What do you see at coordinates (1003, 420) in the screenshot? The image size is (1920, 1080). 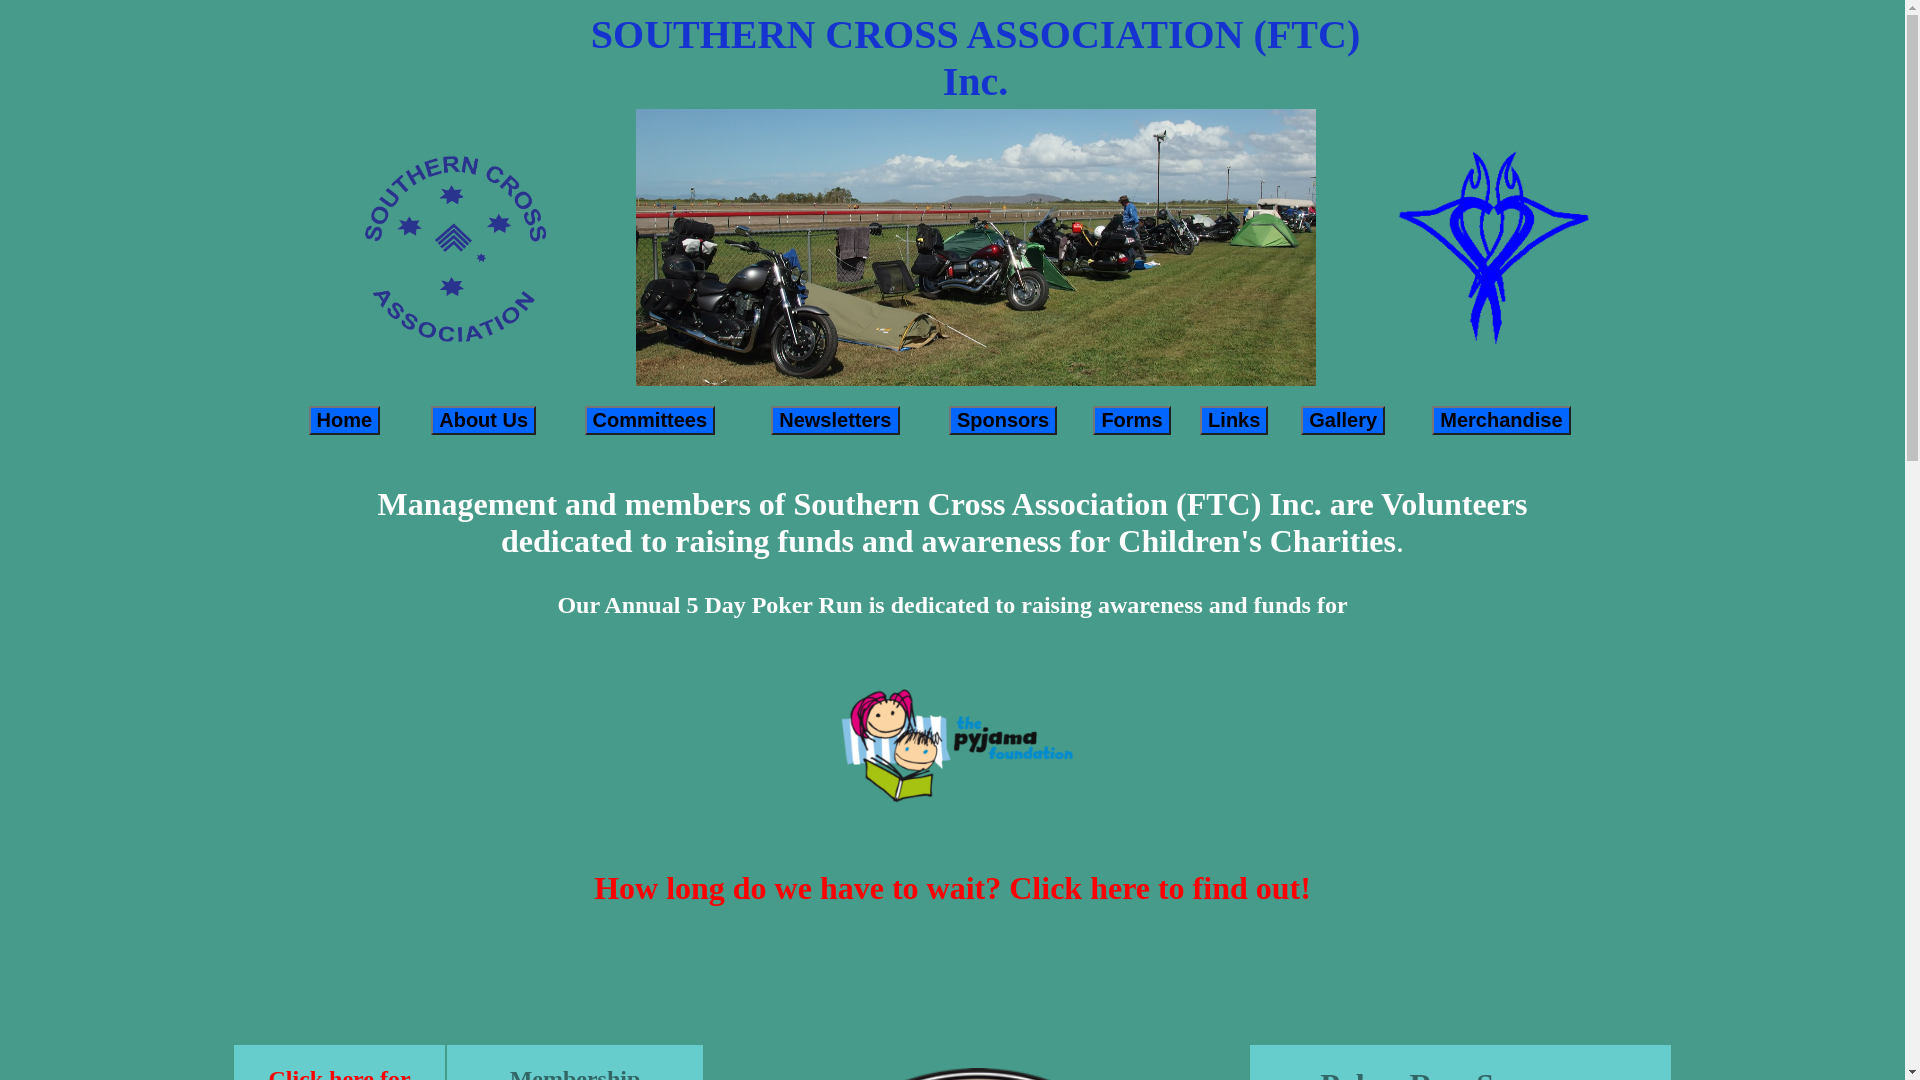 I see `Sponsors` at bounding box center [1003, 420].